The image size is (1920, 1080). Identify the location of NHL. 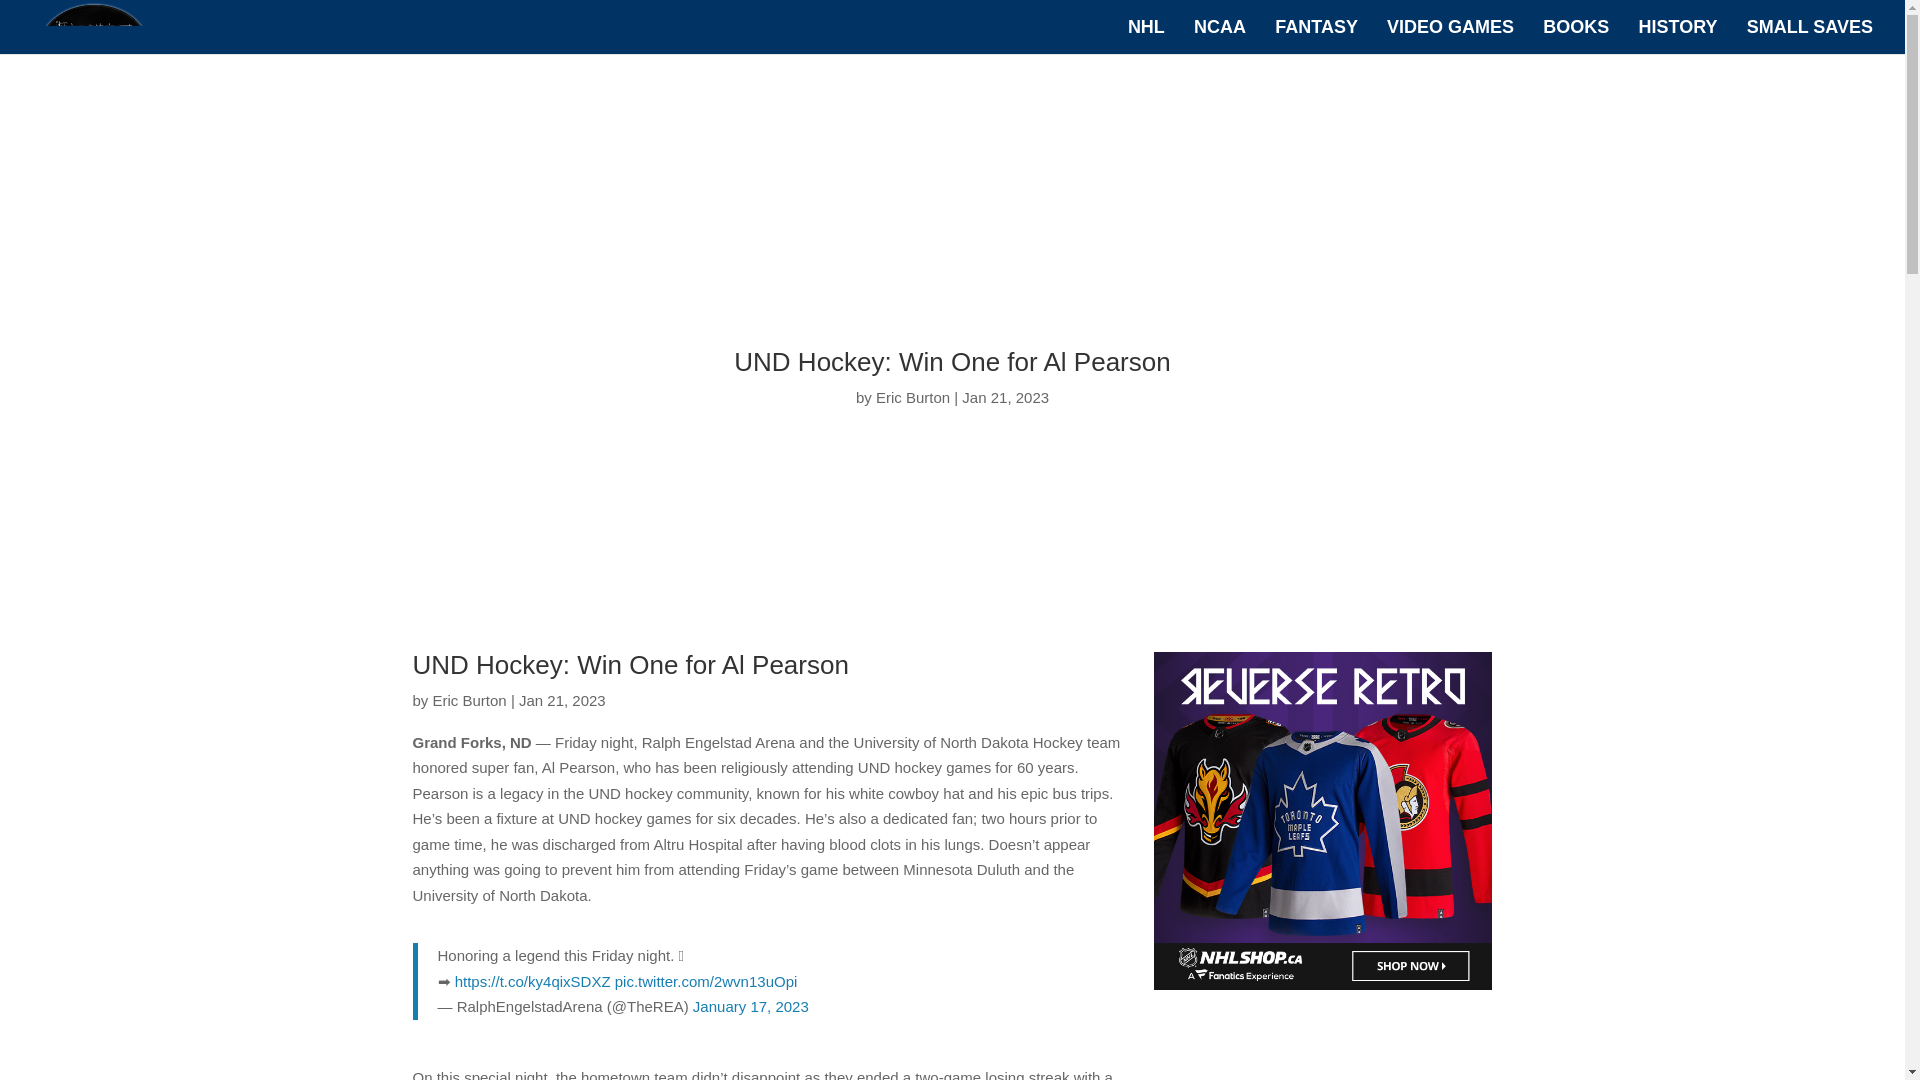
(1146, 37).